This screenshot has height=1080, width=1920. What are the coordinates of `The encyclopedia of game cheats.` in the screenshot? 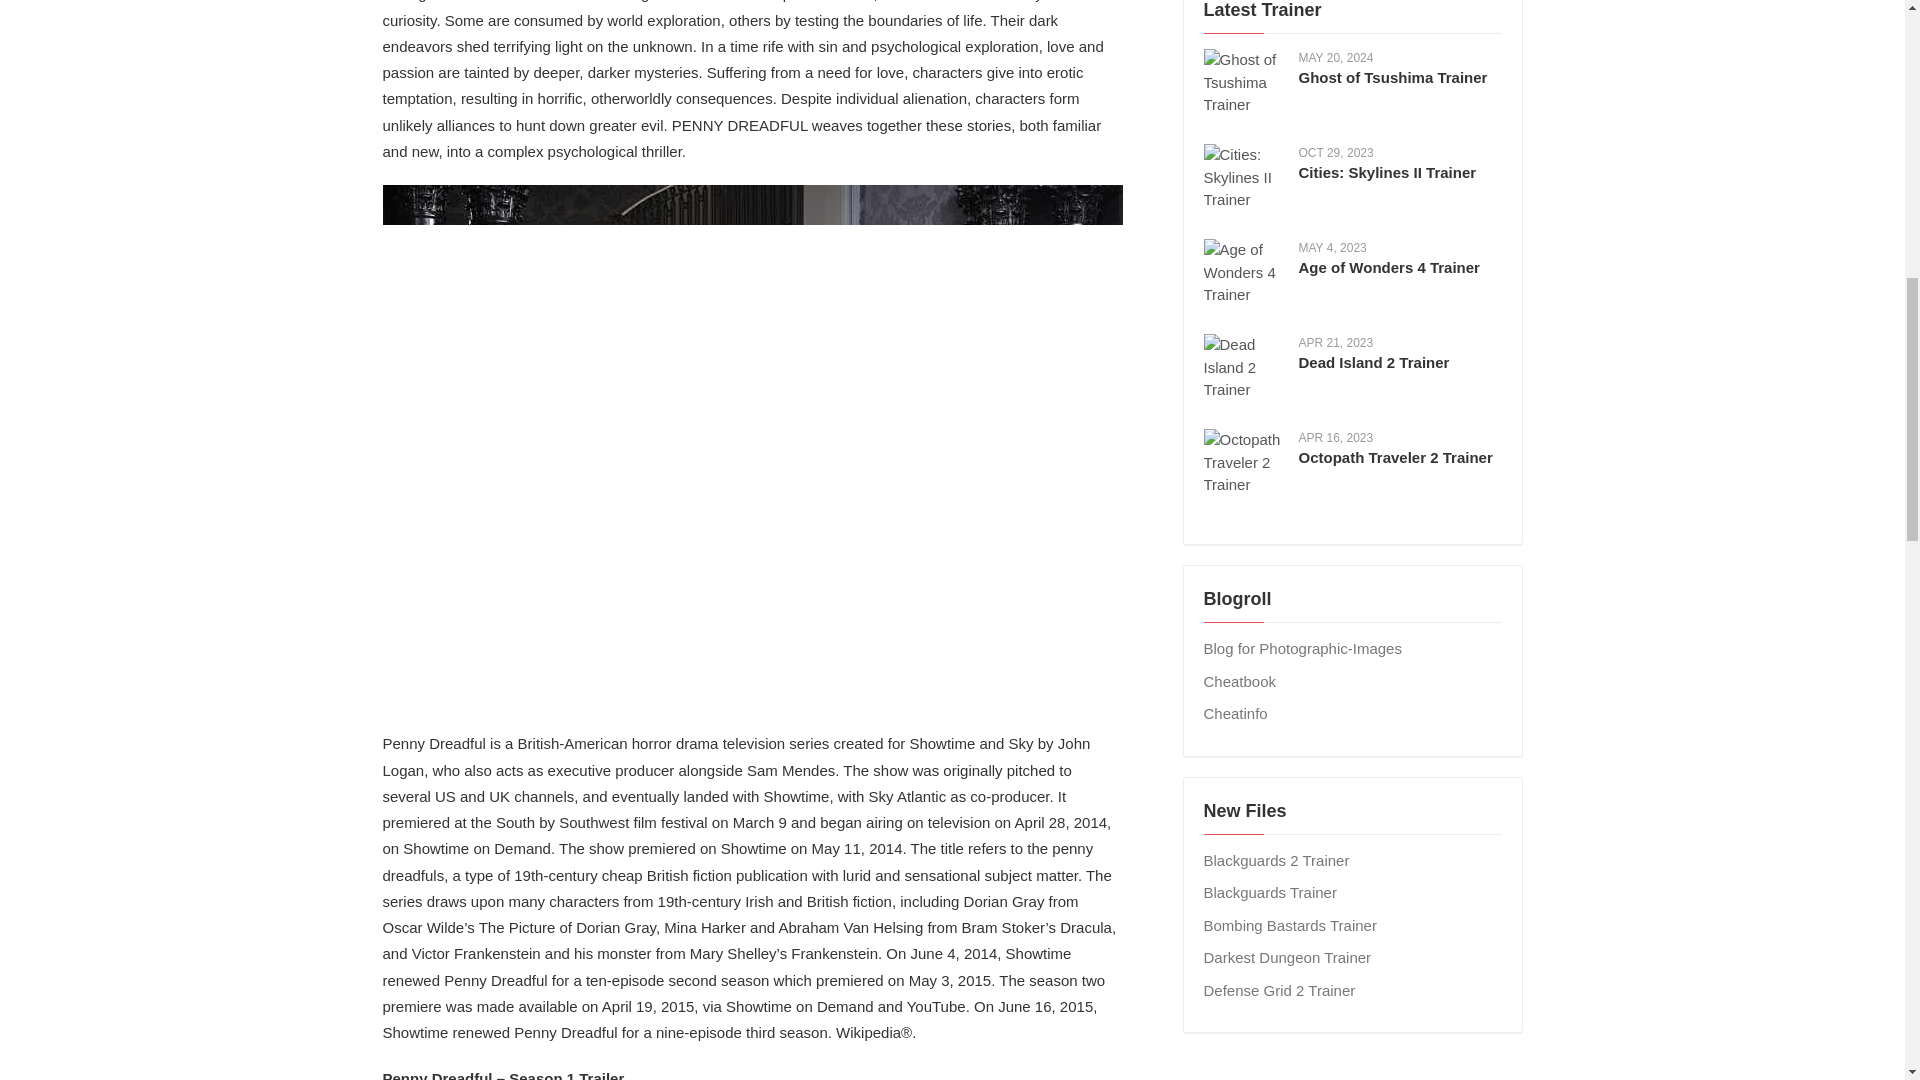 It's located at (1240, 681).